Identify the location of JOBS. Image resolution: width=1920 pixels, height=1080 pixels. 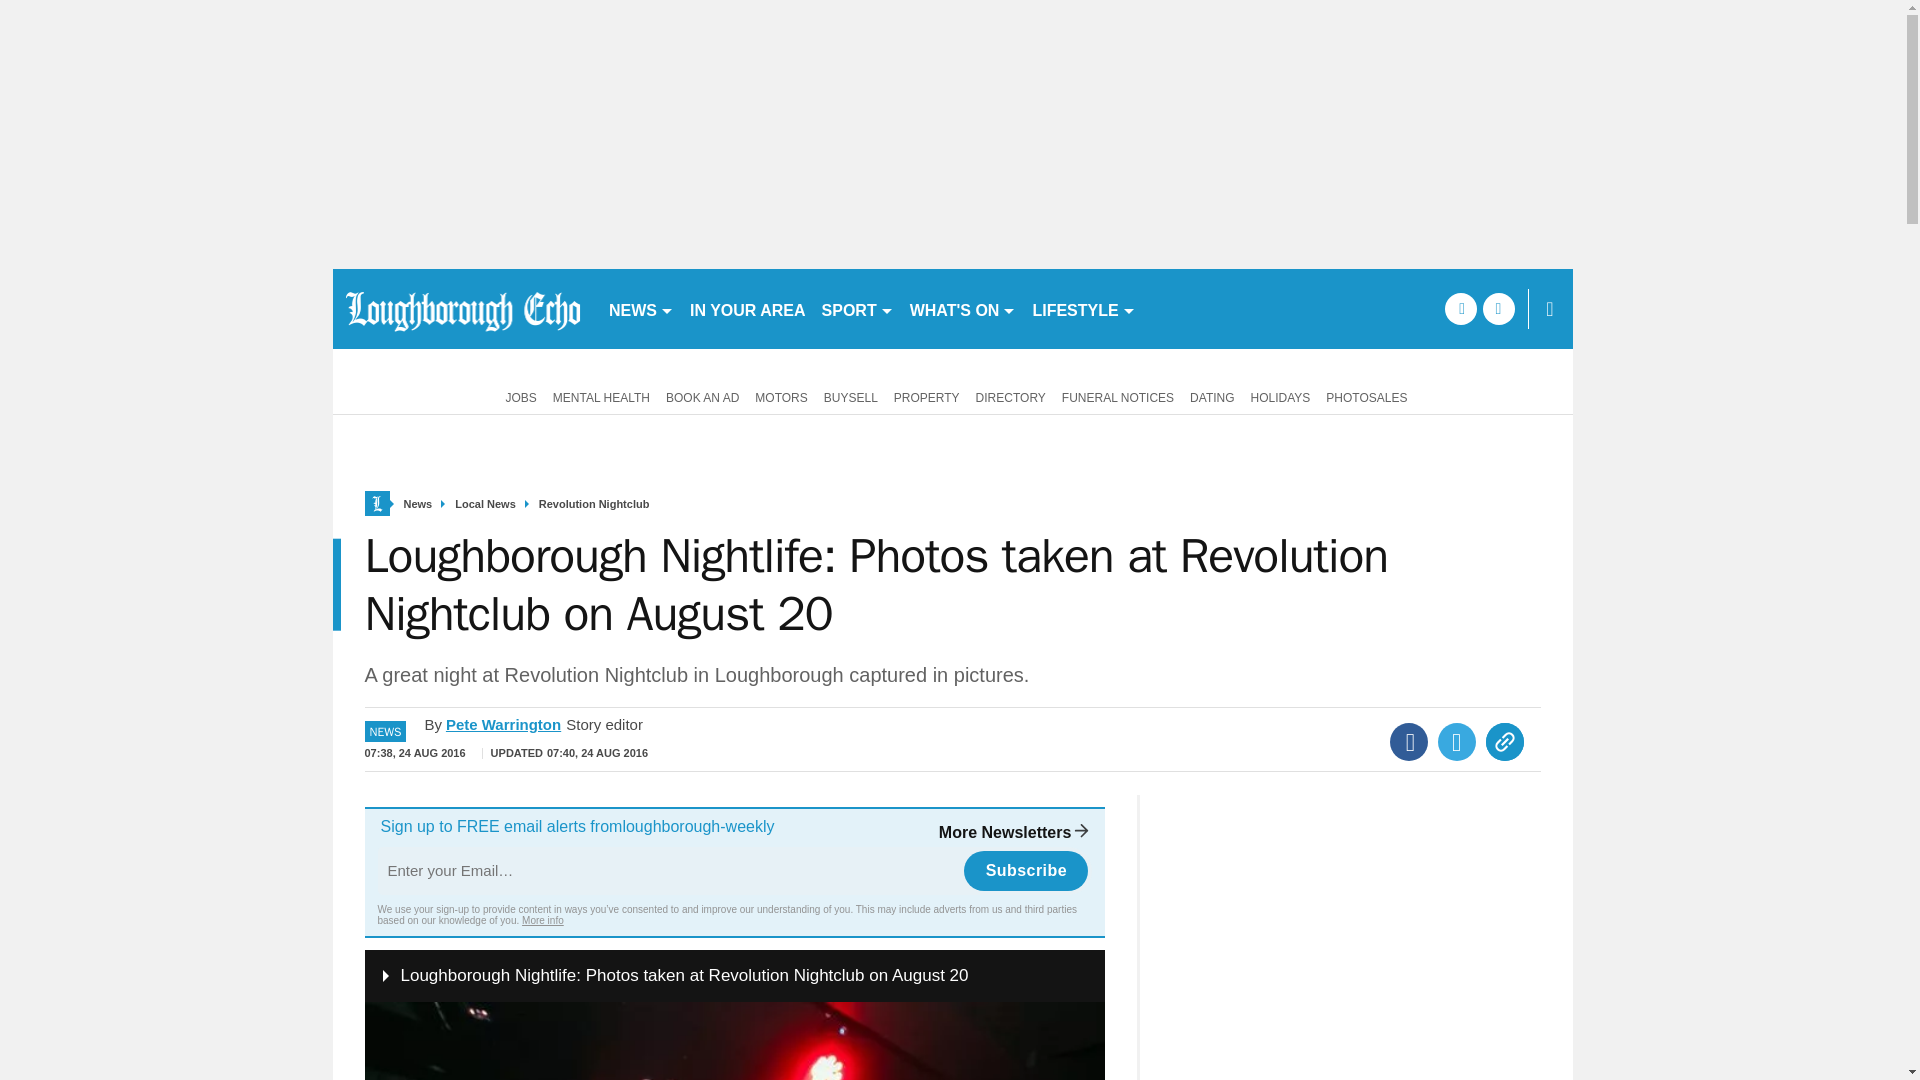
(517, 396).